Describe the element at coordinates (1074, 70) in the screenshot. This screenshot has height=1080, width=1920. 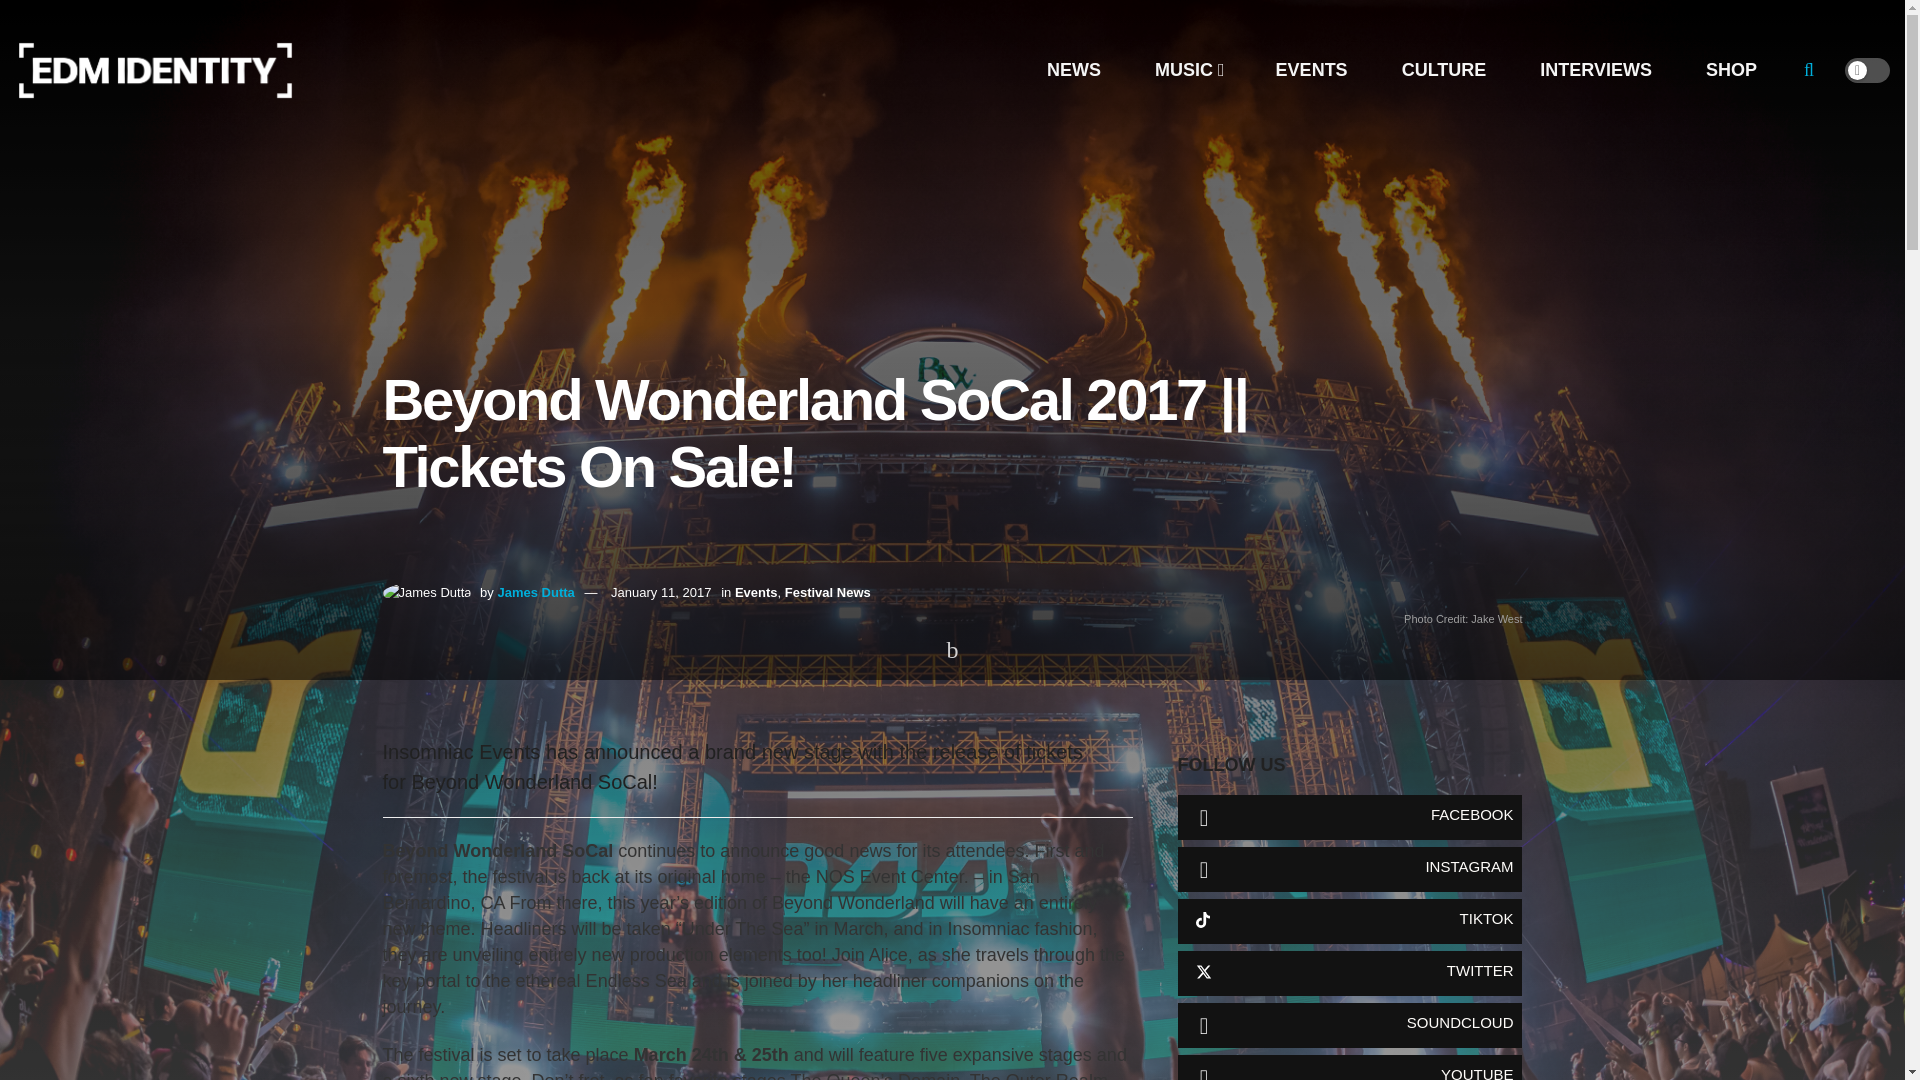
I see `NEWS` at that location.